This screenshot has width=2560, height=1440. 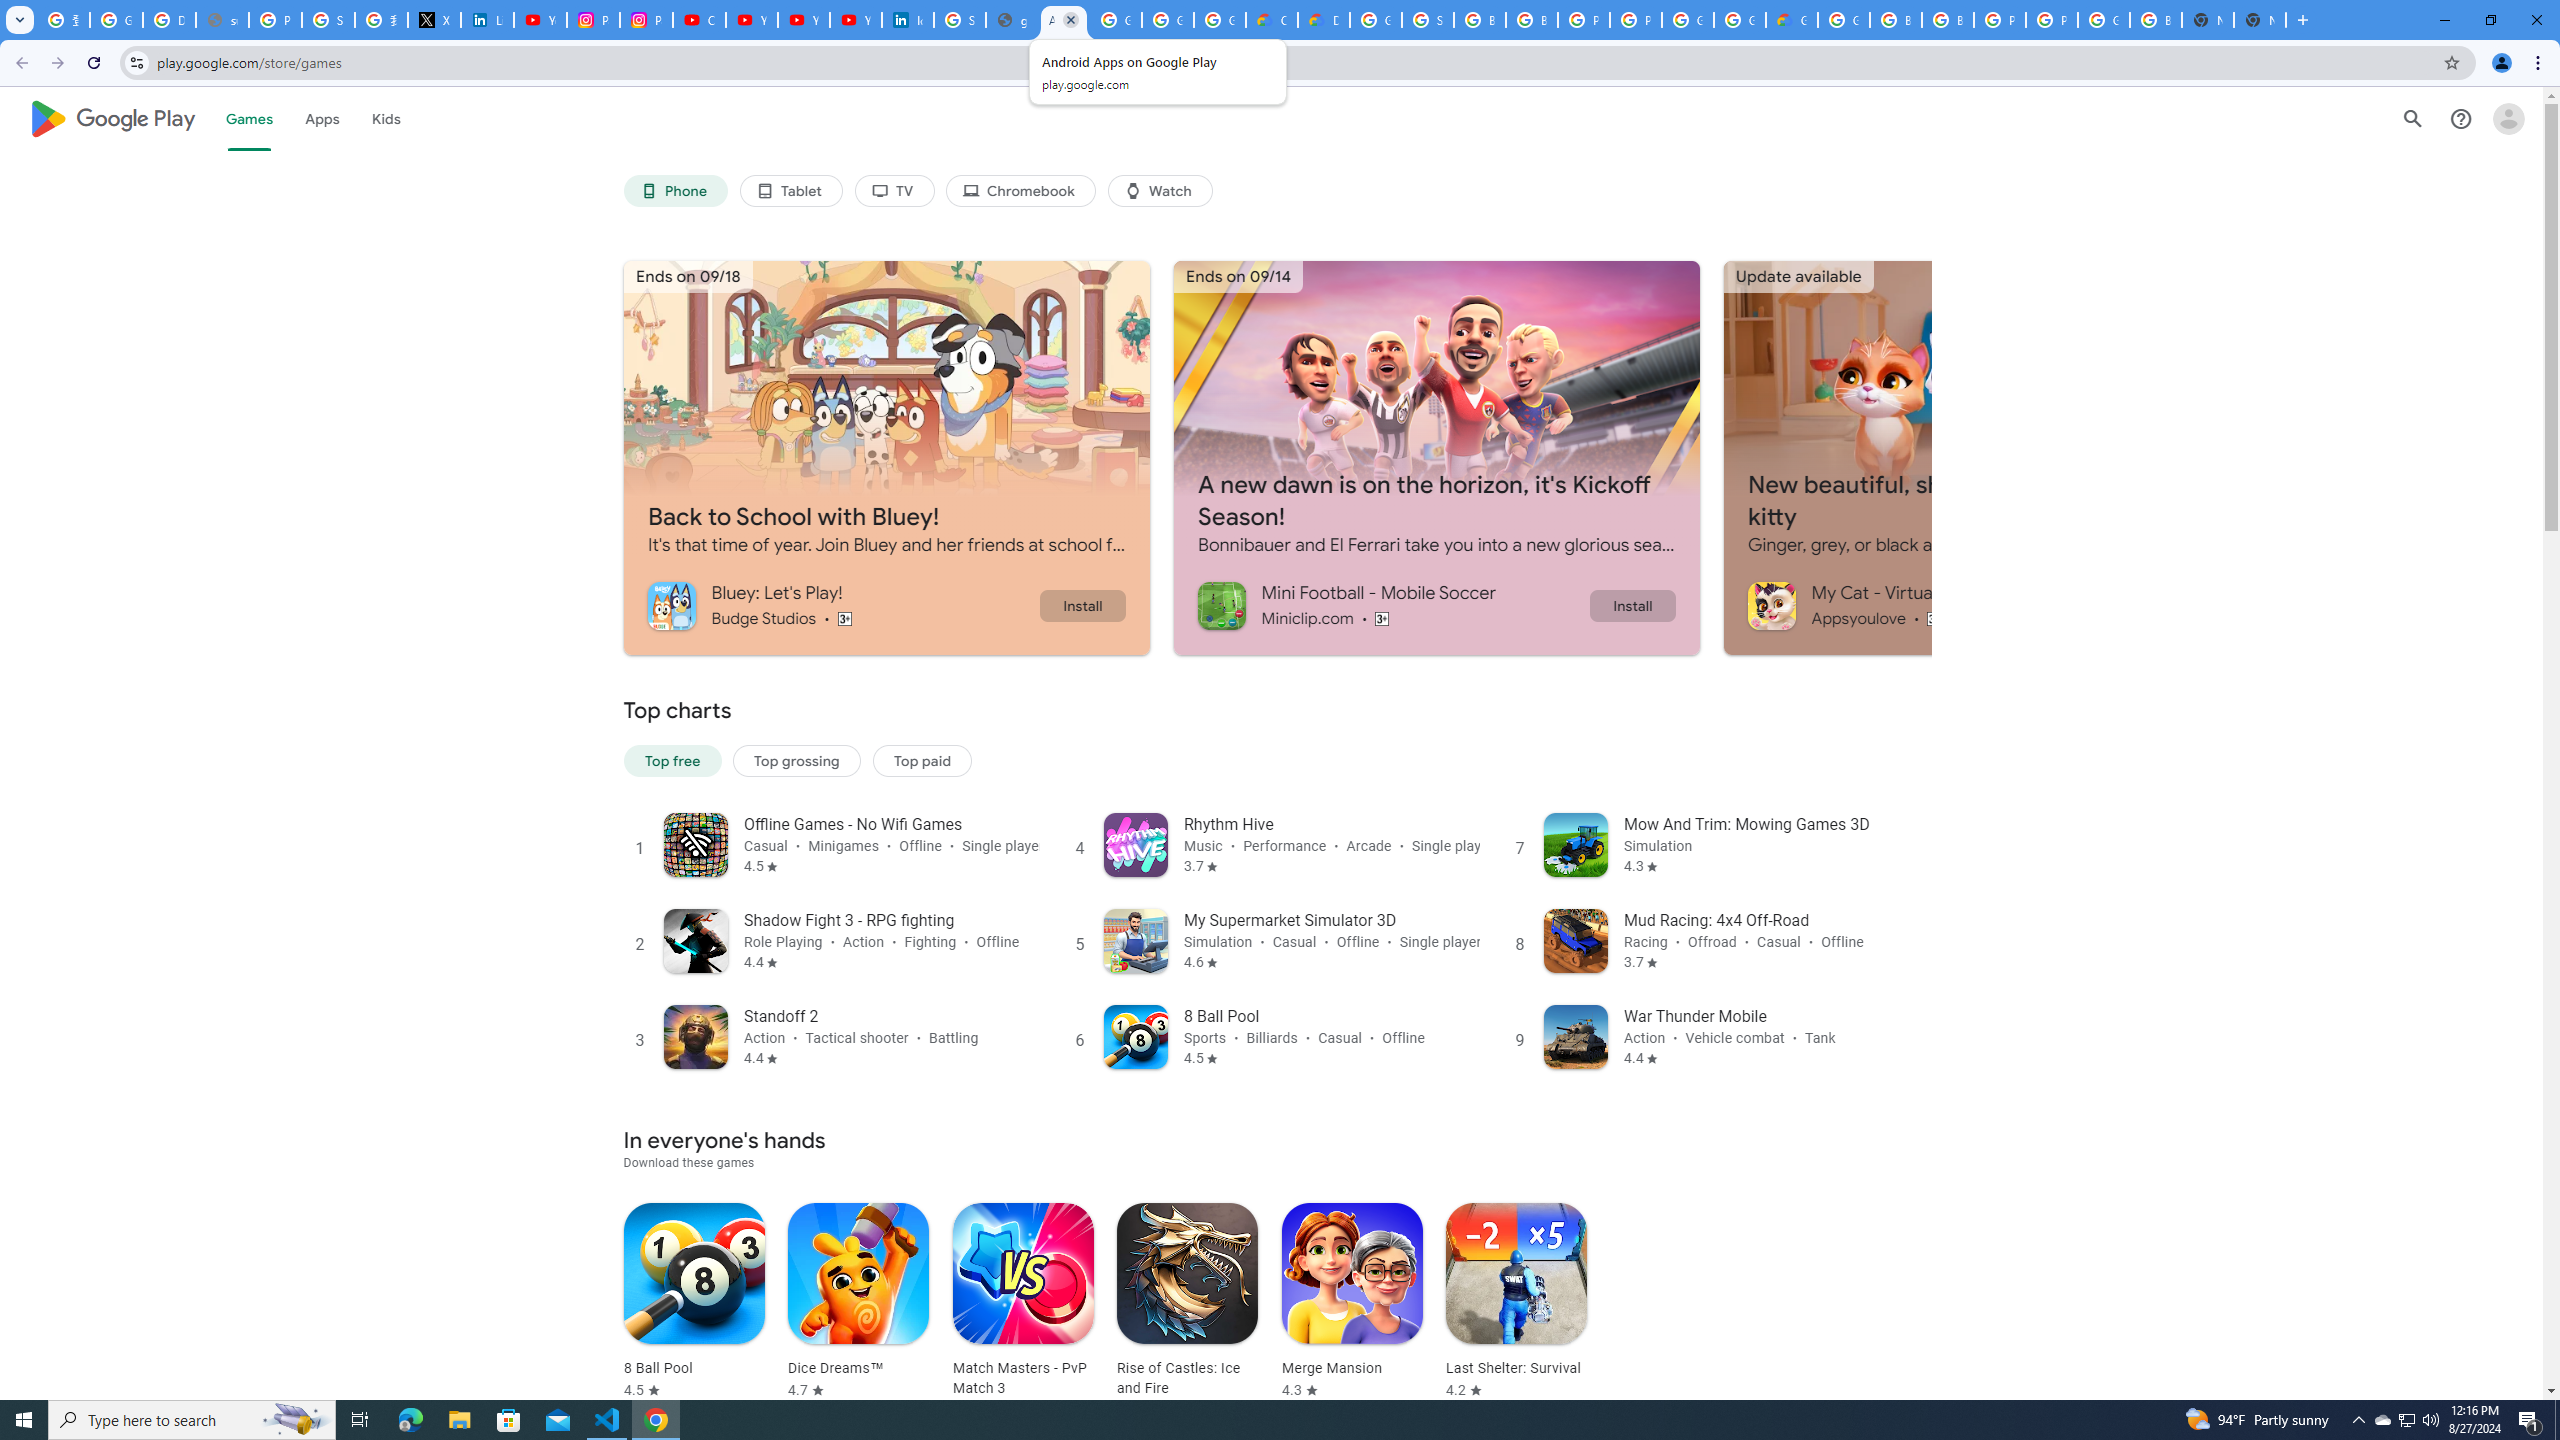 I want to click on Games, so click(x=249, y=118).